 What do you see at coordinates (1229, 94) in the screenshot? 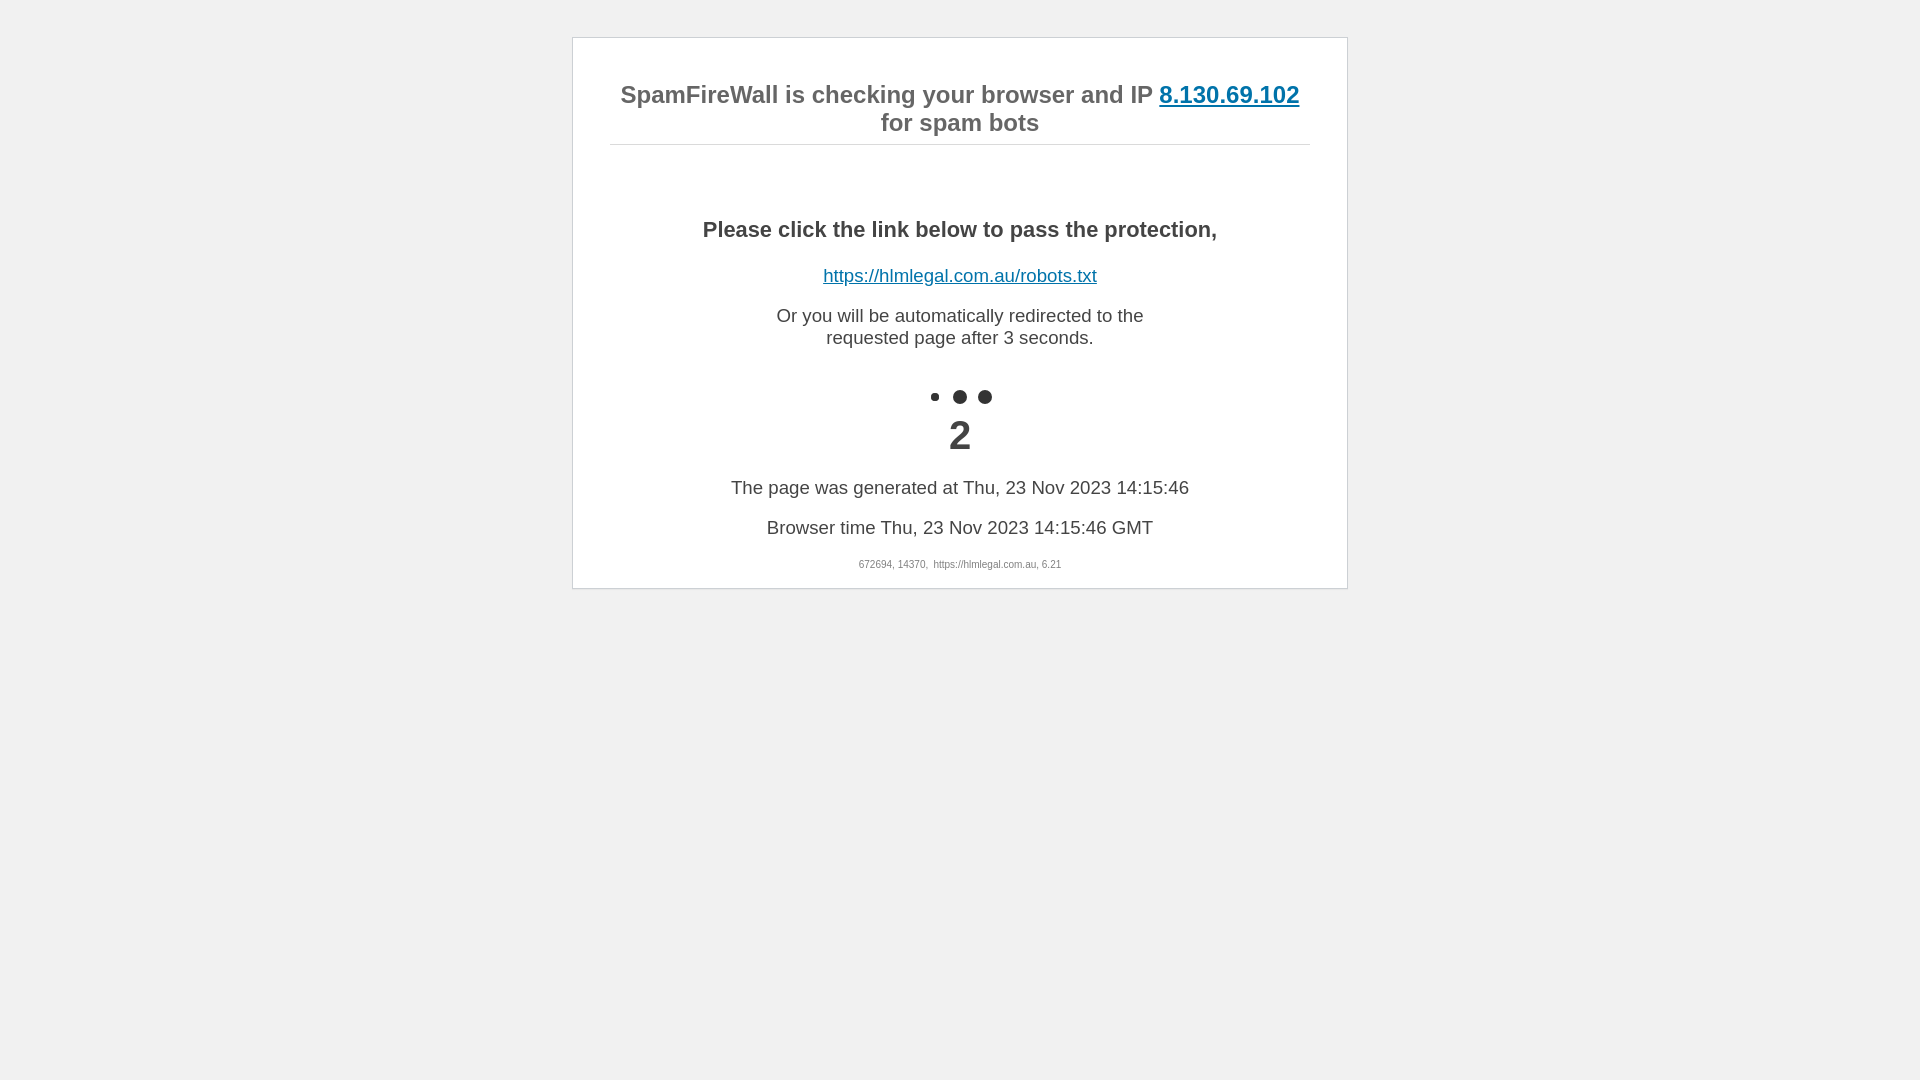
I see `8.130.69.102` at bounding box center [1229, 94].